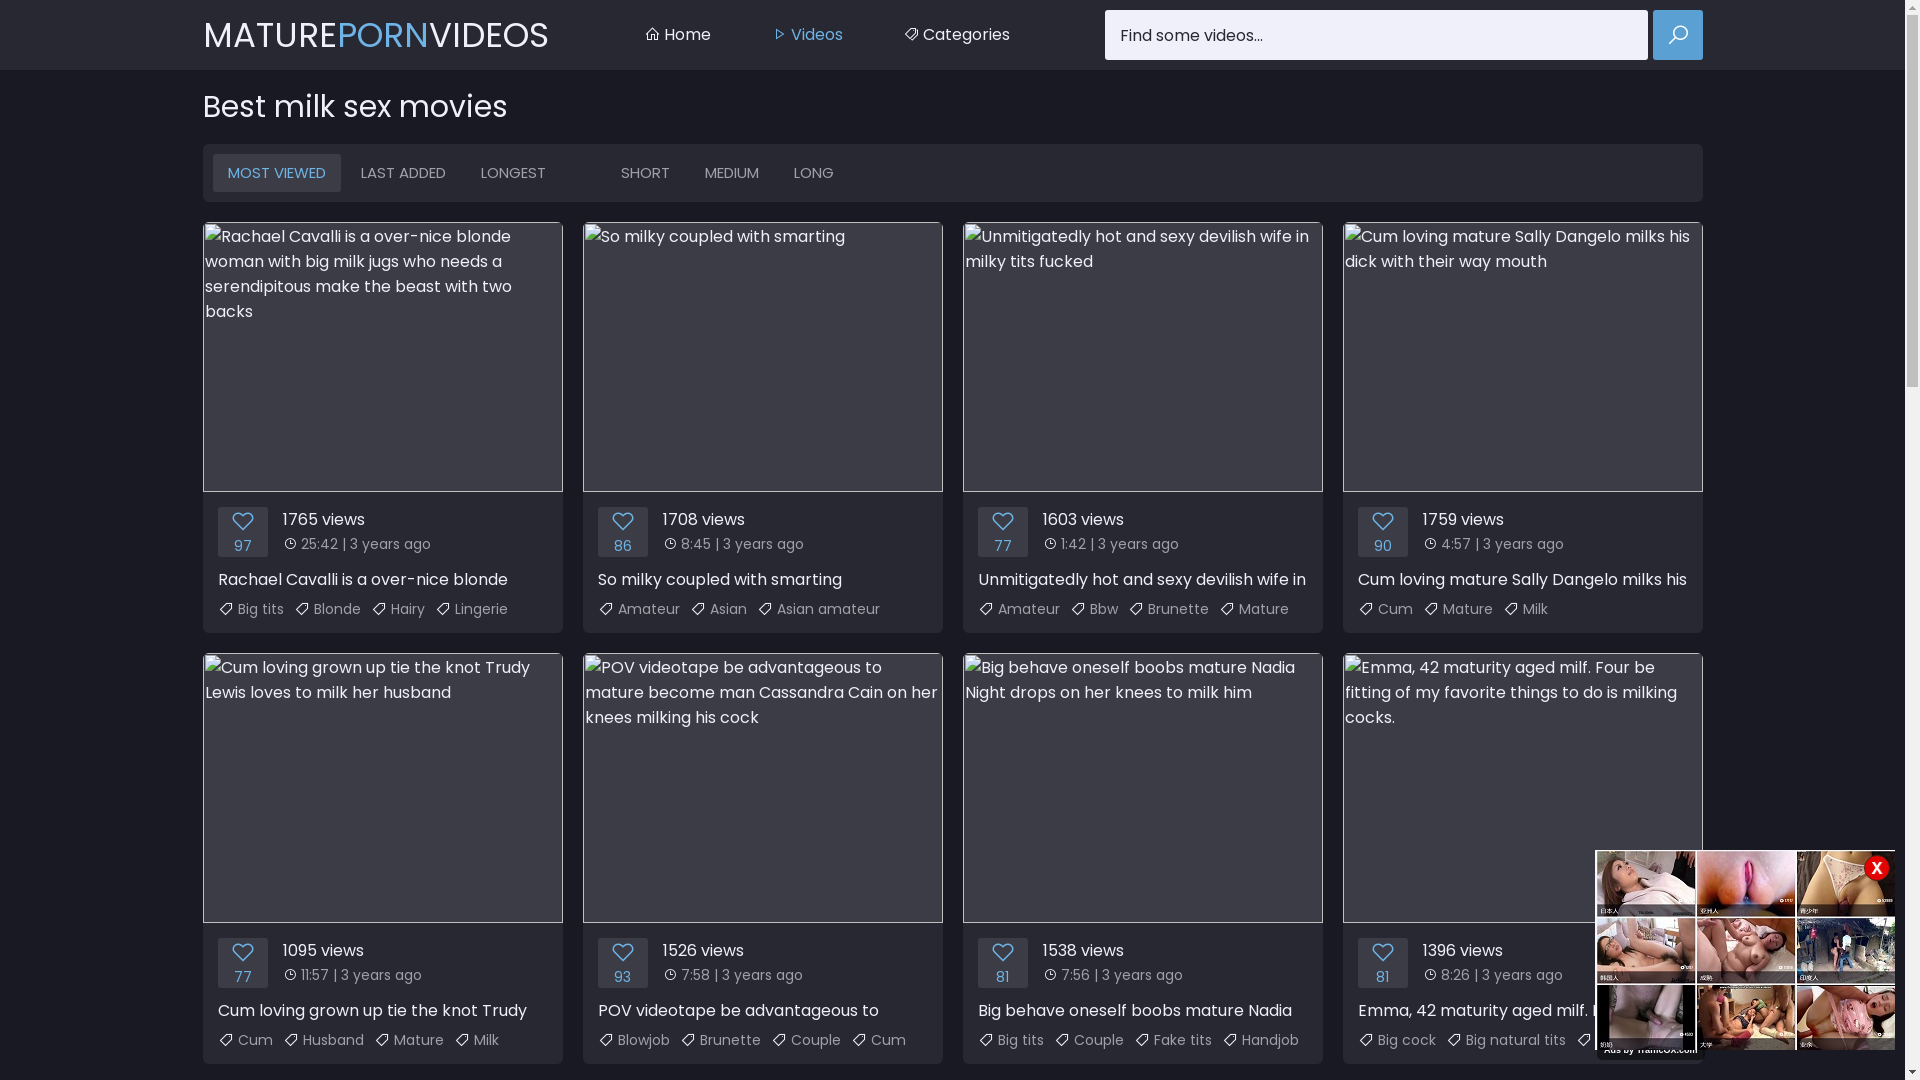  What do you see at coordinates (246, 1040) in the screenshot?
I see `Cum` at bounding box center [246, 1040].